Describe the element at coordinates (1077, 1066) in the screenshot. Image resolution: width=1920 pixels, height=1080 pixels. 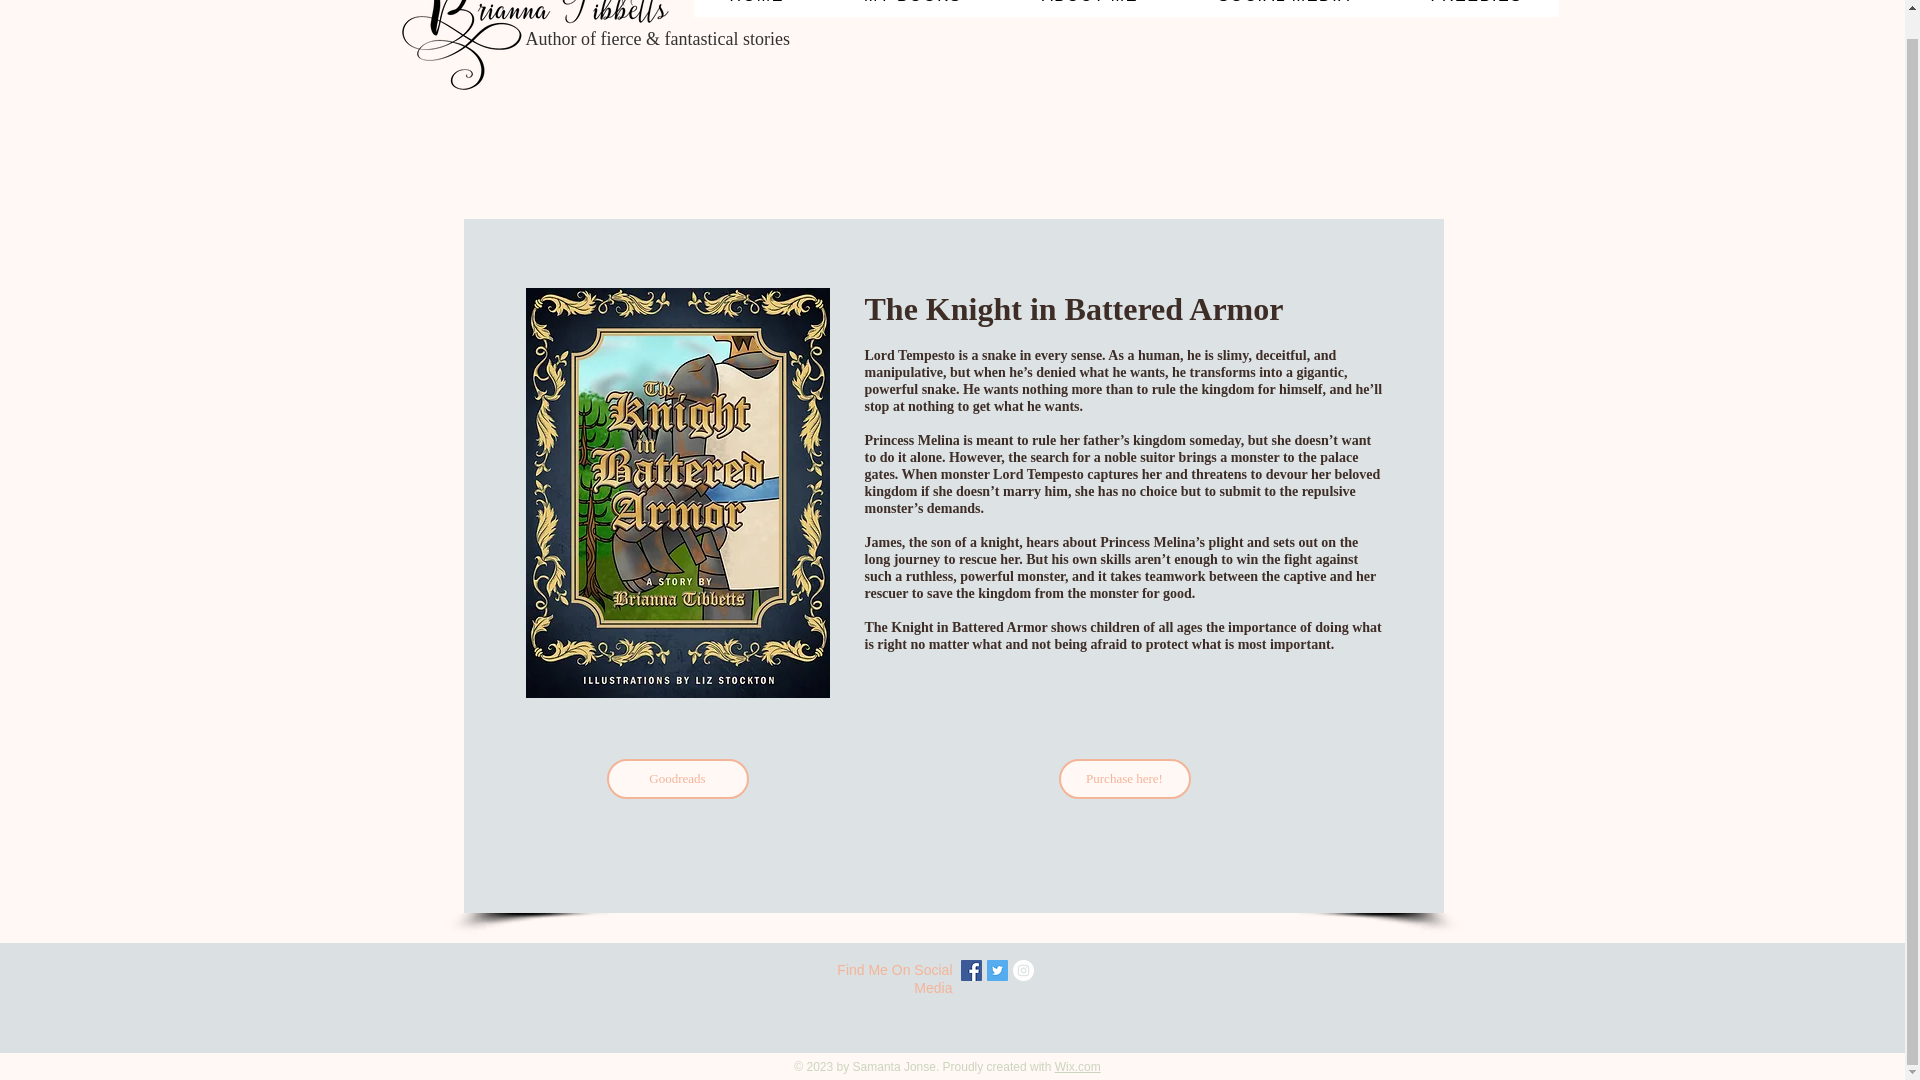
I see `Wix.com` at that location.